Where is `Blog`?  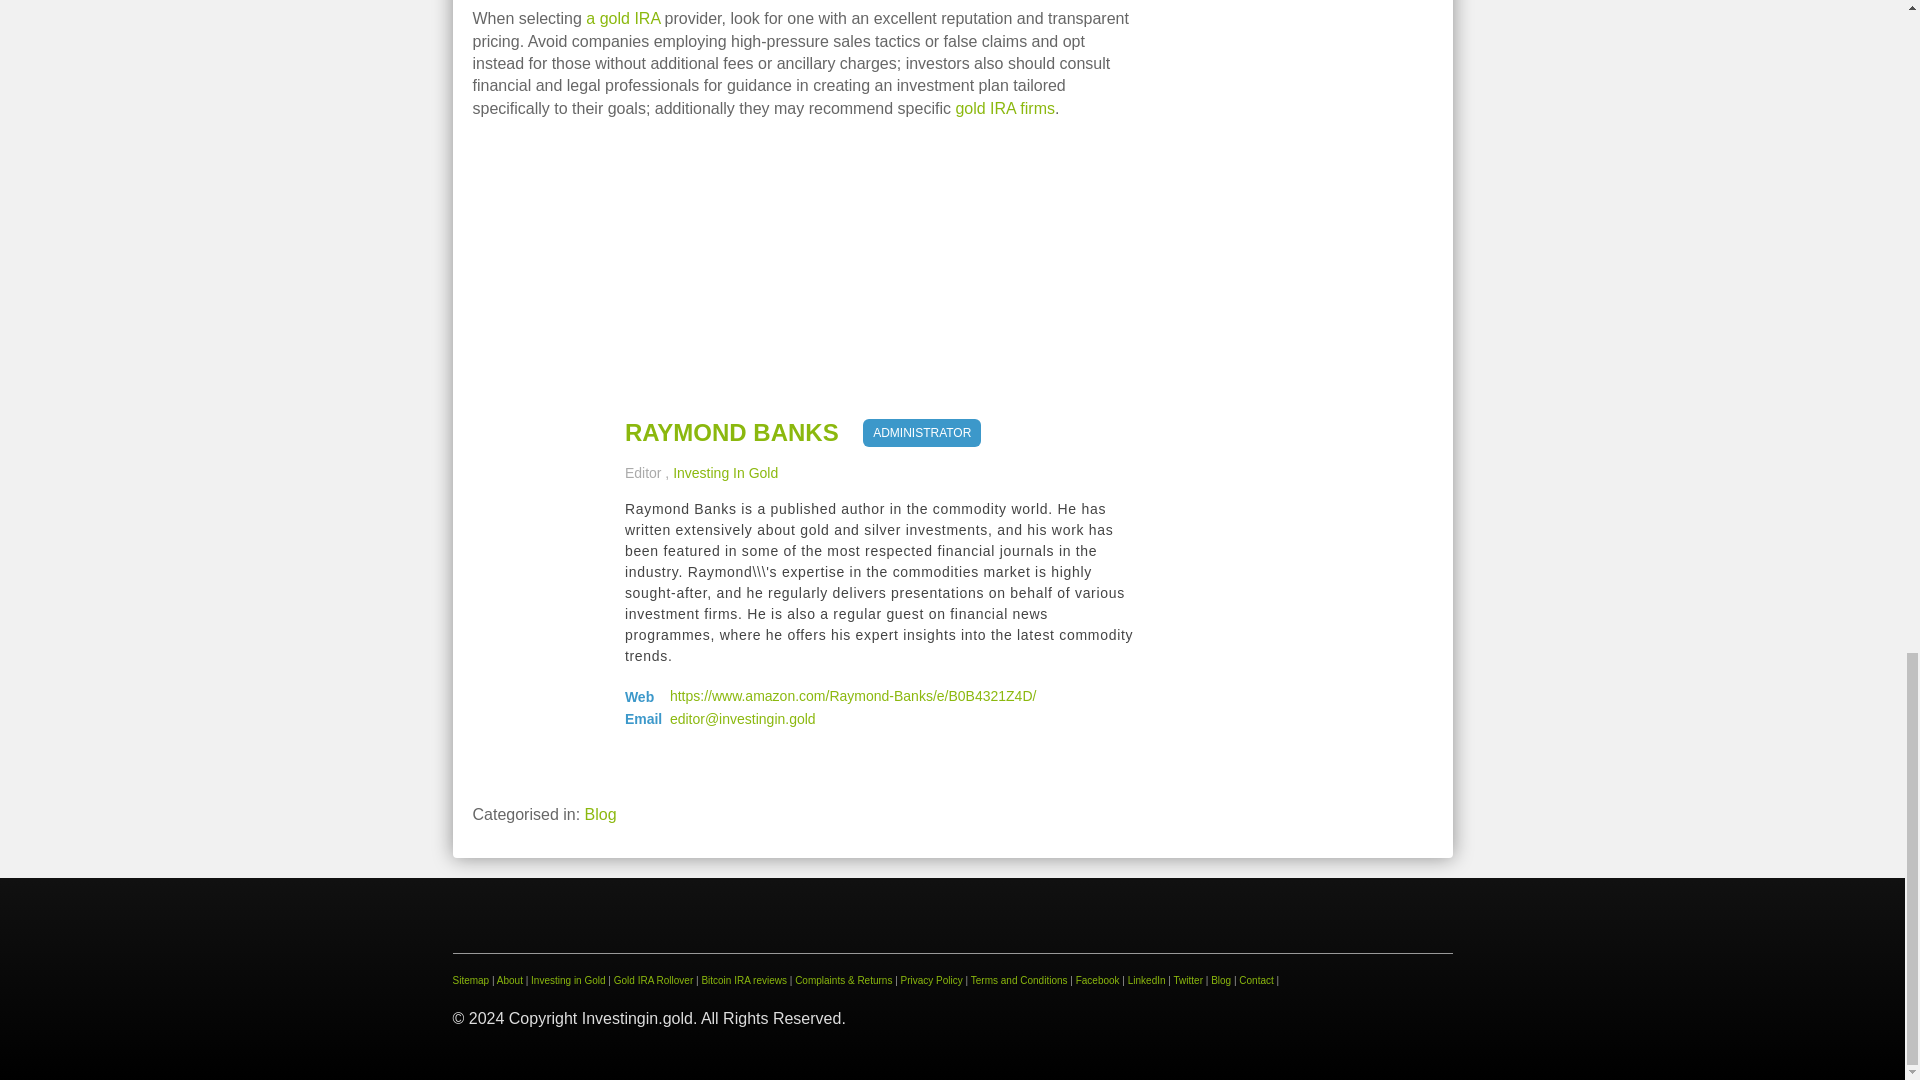
Blog is located at coordinates (600, 814).